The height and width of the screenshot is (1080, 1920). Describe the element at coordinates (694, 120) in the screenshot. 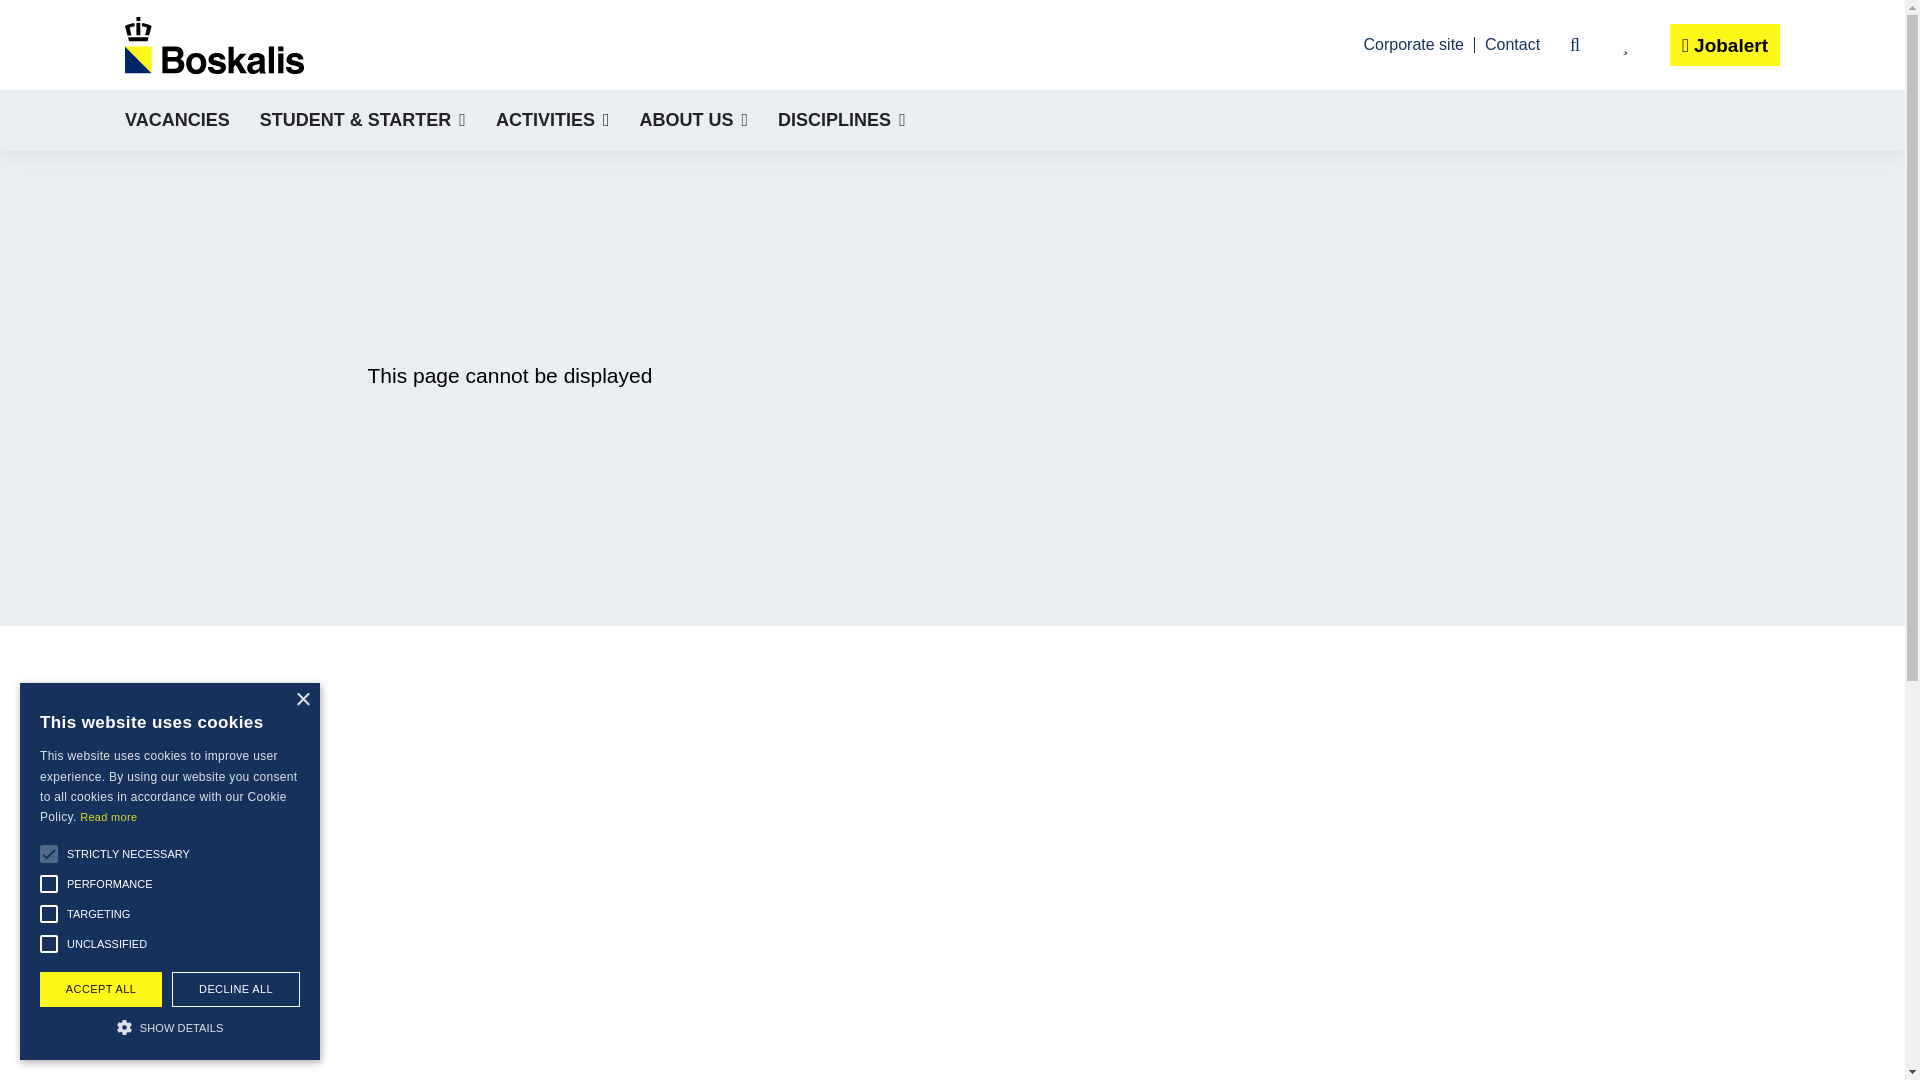

I see `About us` at that location.